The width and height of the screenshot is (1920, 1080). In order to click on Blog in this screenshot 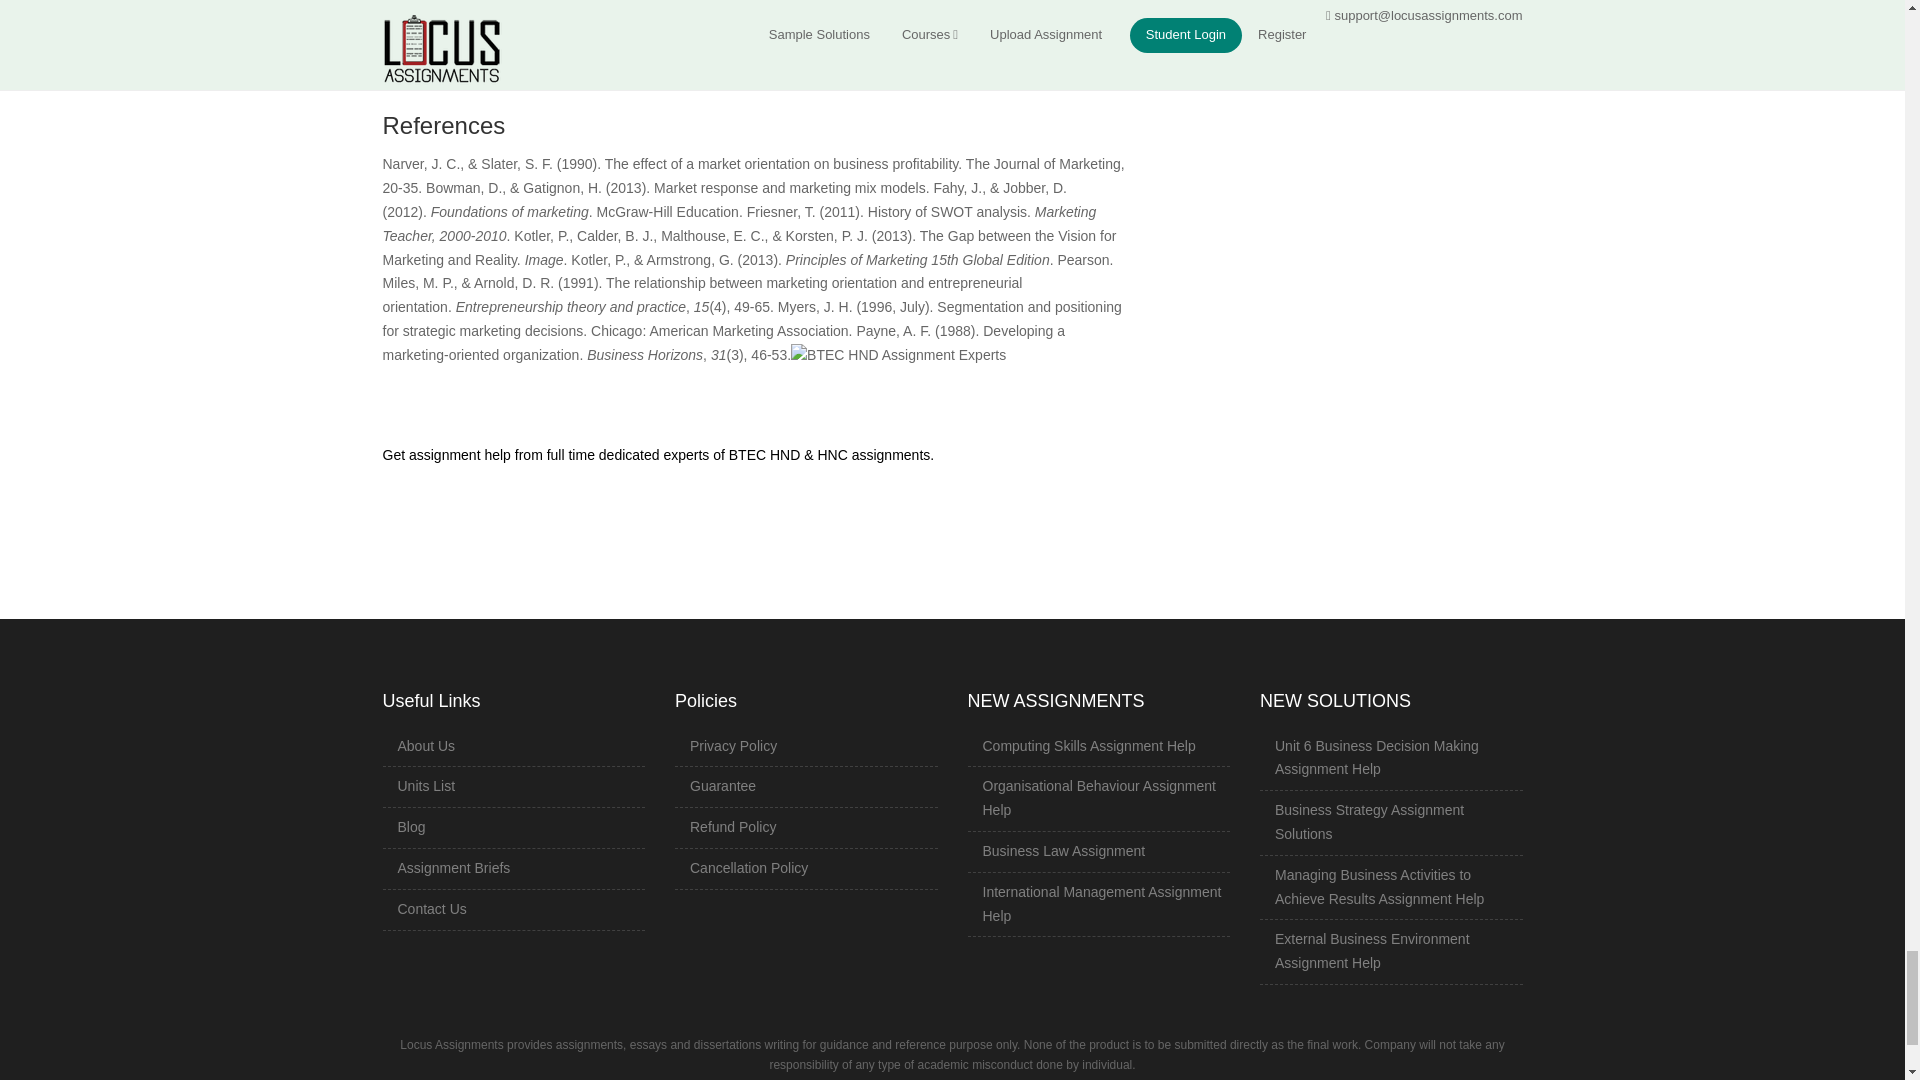, I will do `click(412, 826)`.